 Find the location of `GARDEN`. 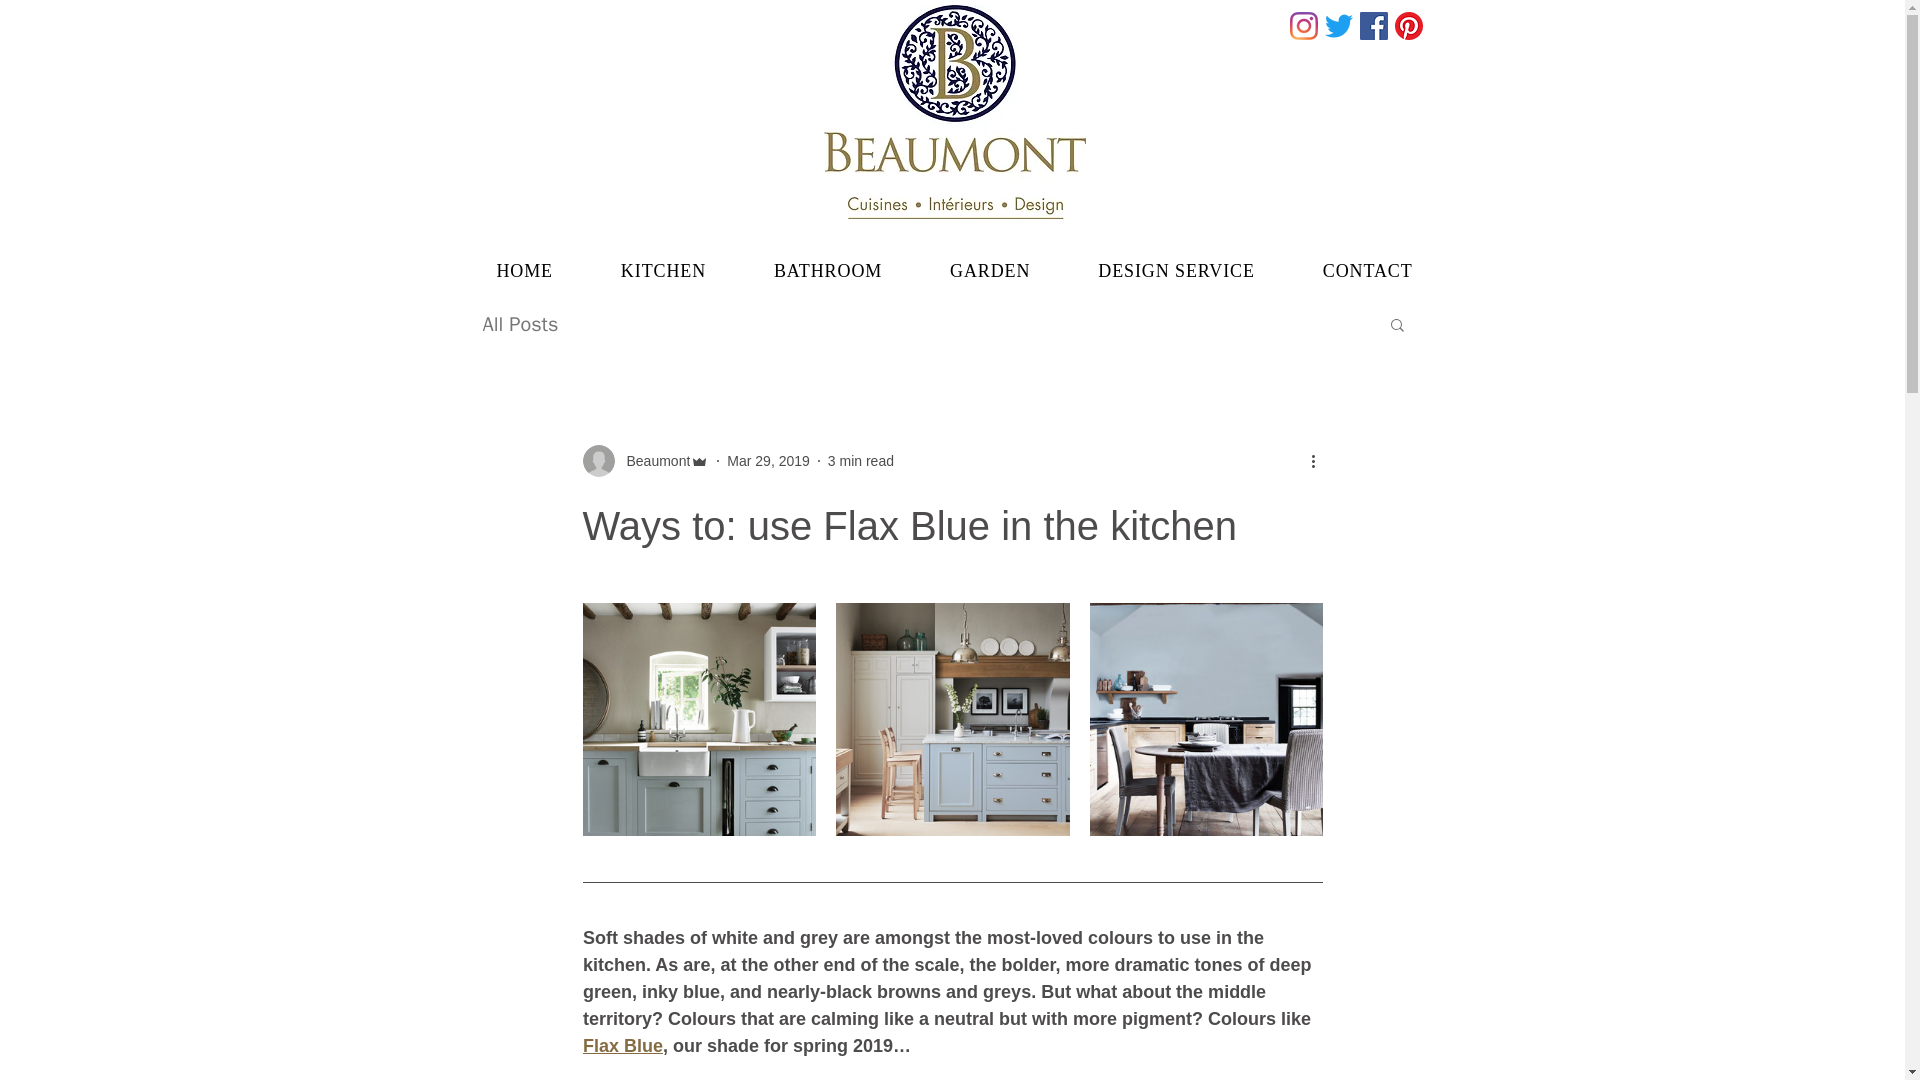

GARDEN is located at coordinates (989, 270).